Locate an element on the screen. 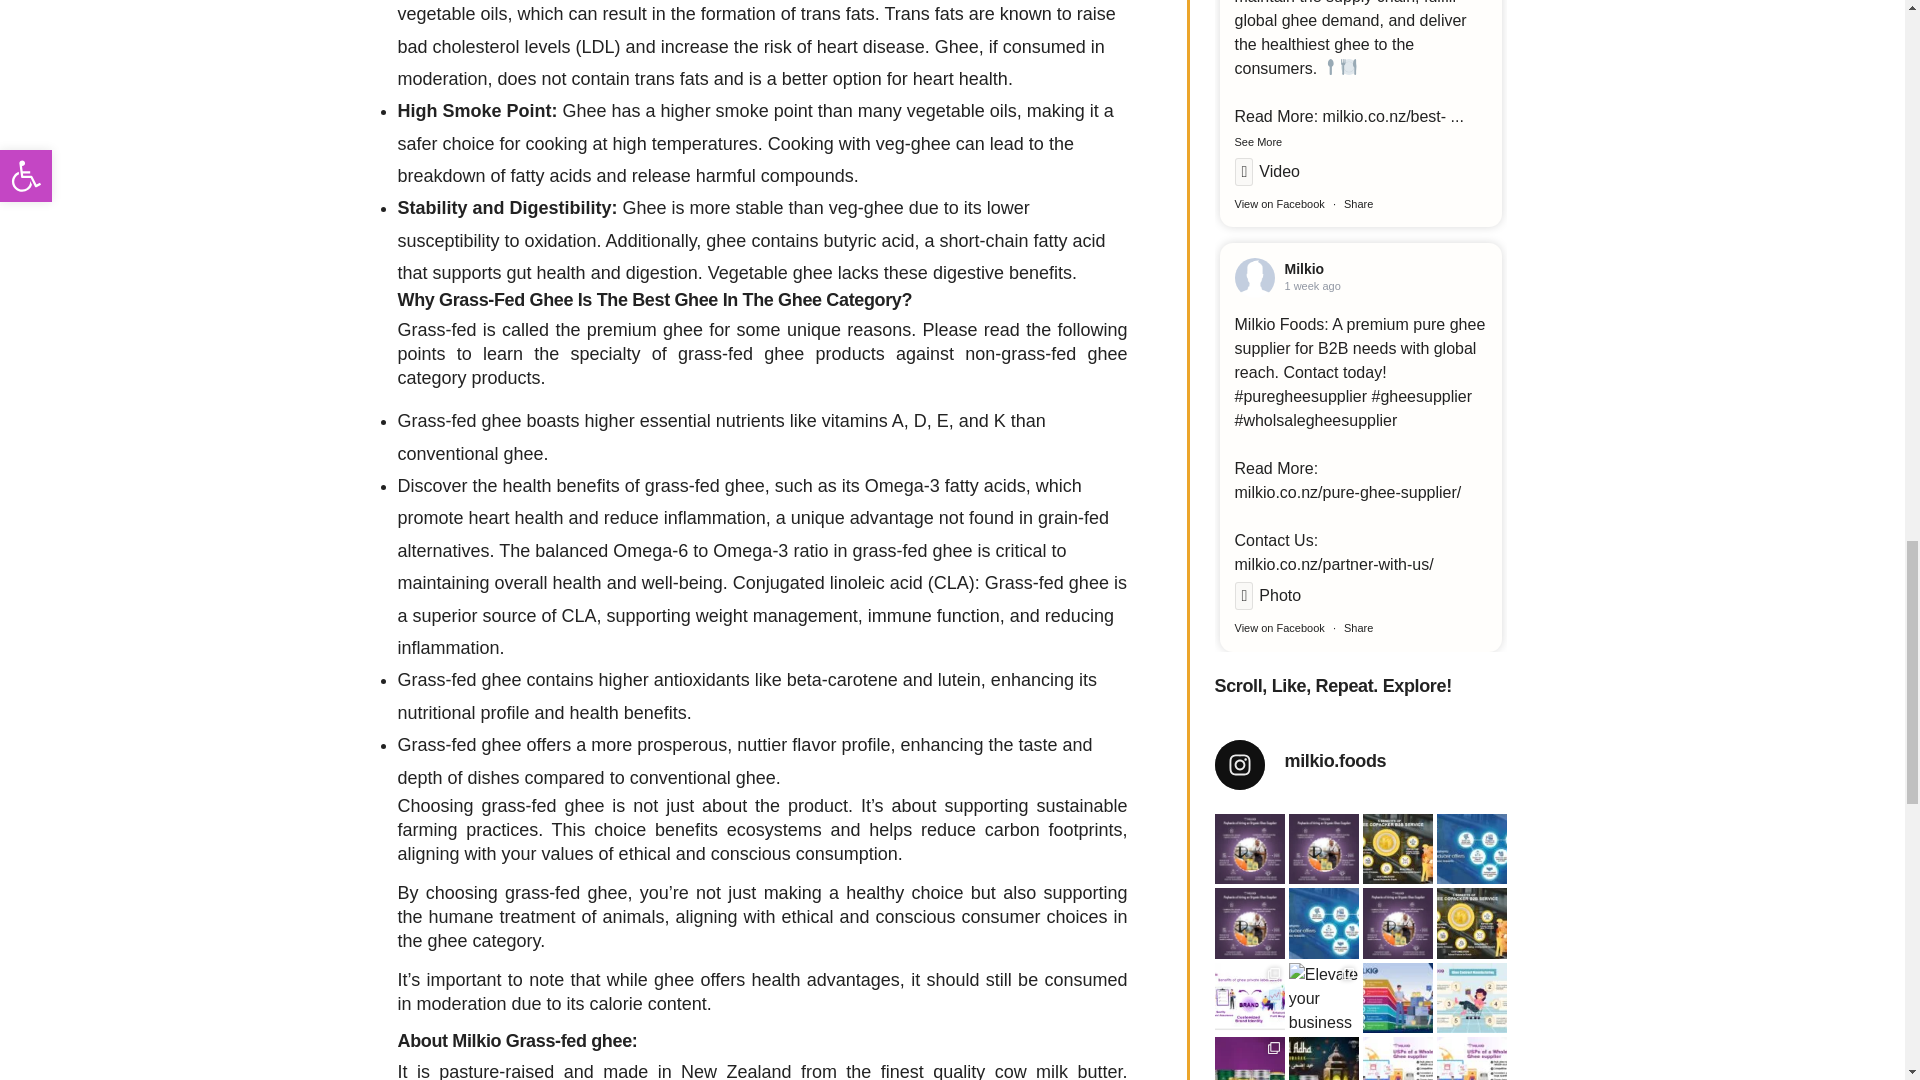 Image resolution: width=1920 pixels, height=1080 pixels. Share is located at coordinates (1358, 203).